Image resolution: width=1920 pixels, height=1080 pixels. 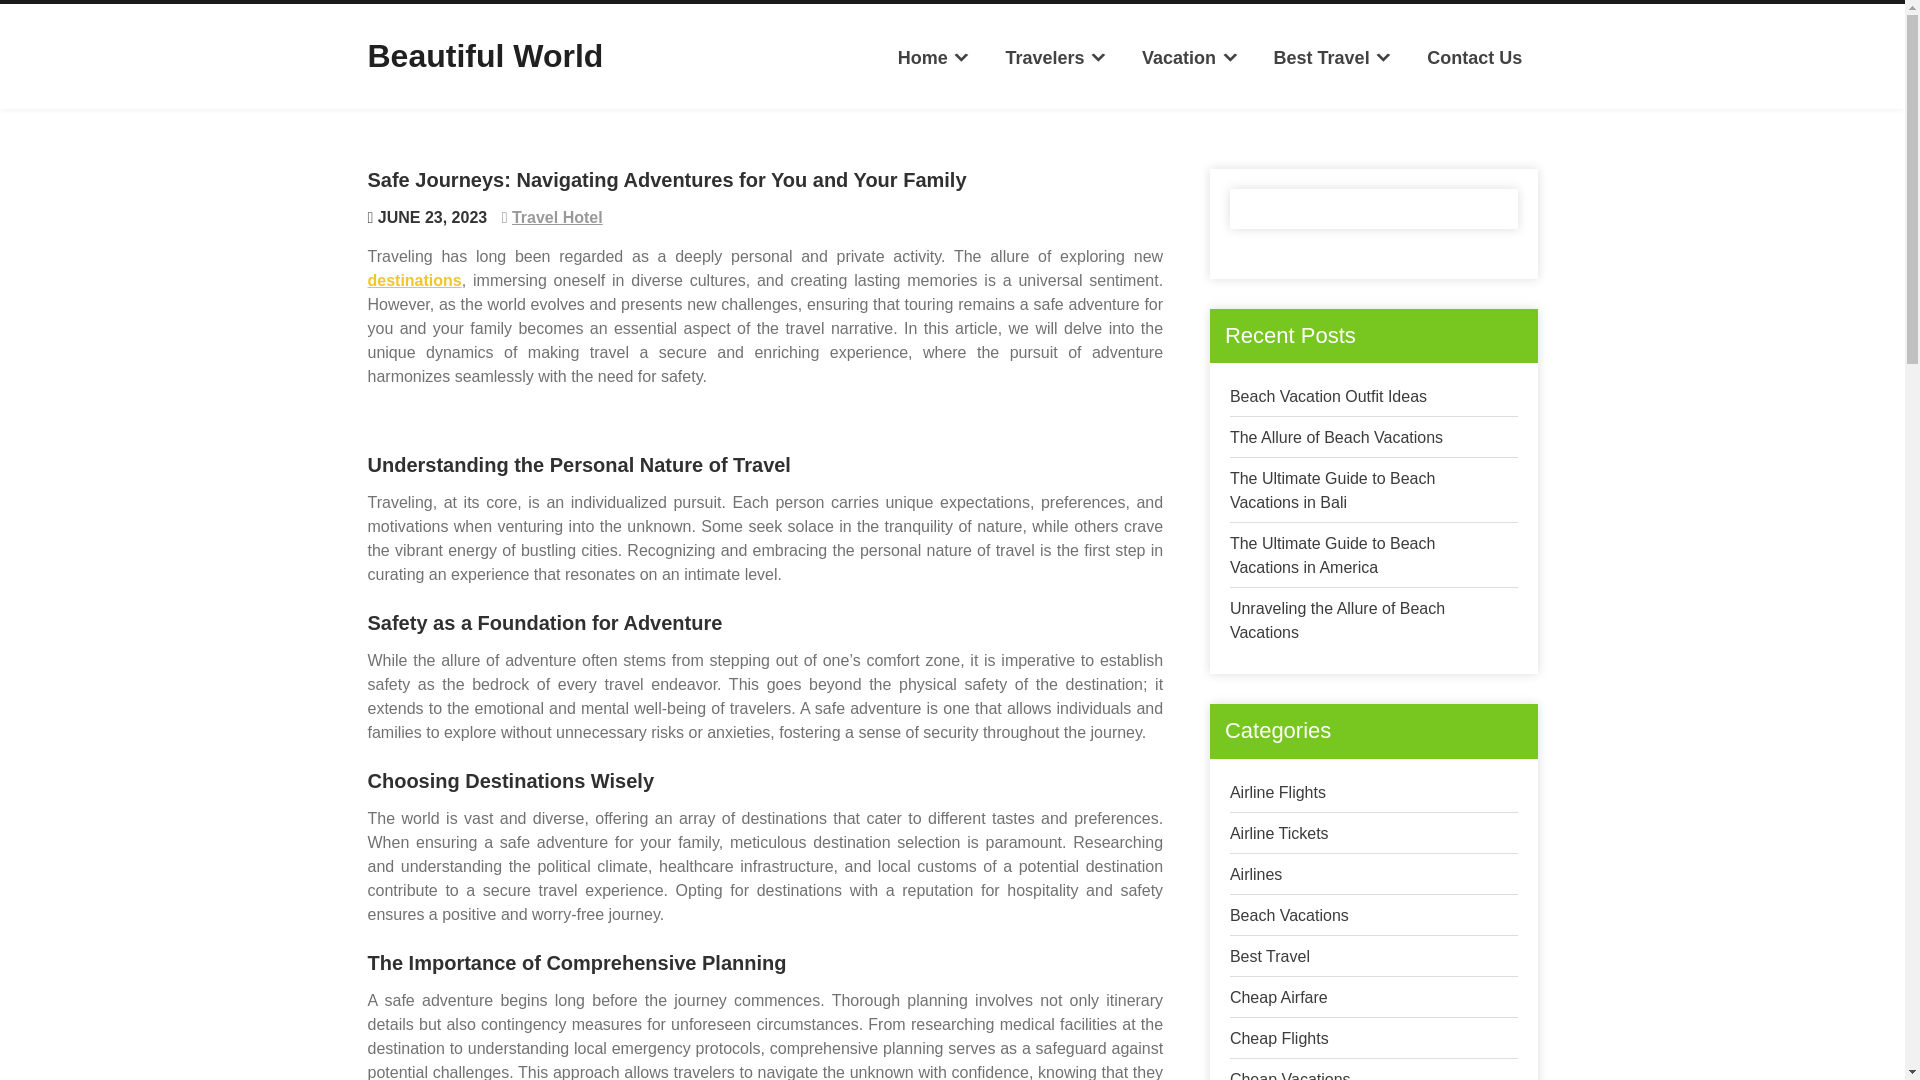 I want to click on Contact Us, so click(x=1474, y=58).